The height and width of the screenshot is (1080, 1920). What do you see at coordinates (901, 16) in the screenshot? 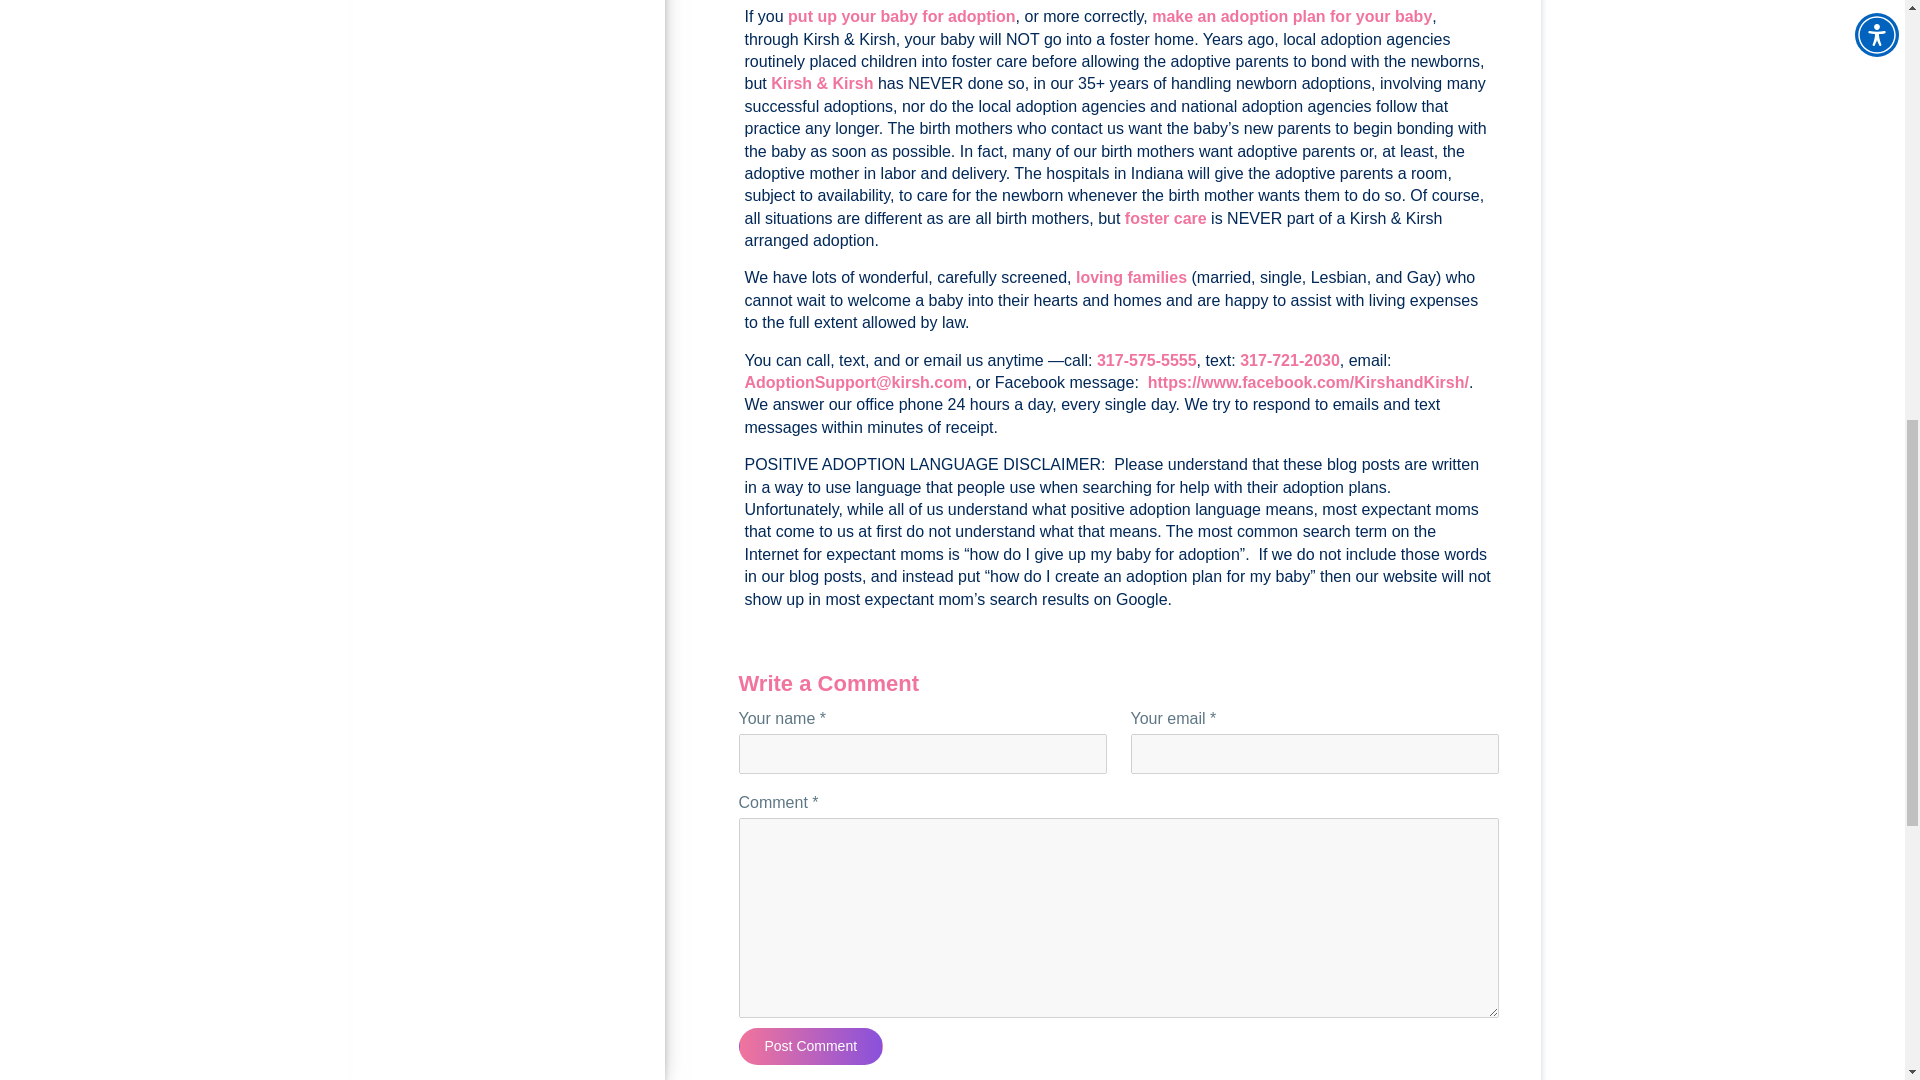
I see `put up your baby for adoption` at bounding box center [901, 16].